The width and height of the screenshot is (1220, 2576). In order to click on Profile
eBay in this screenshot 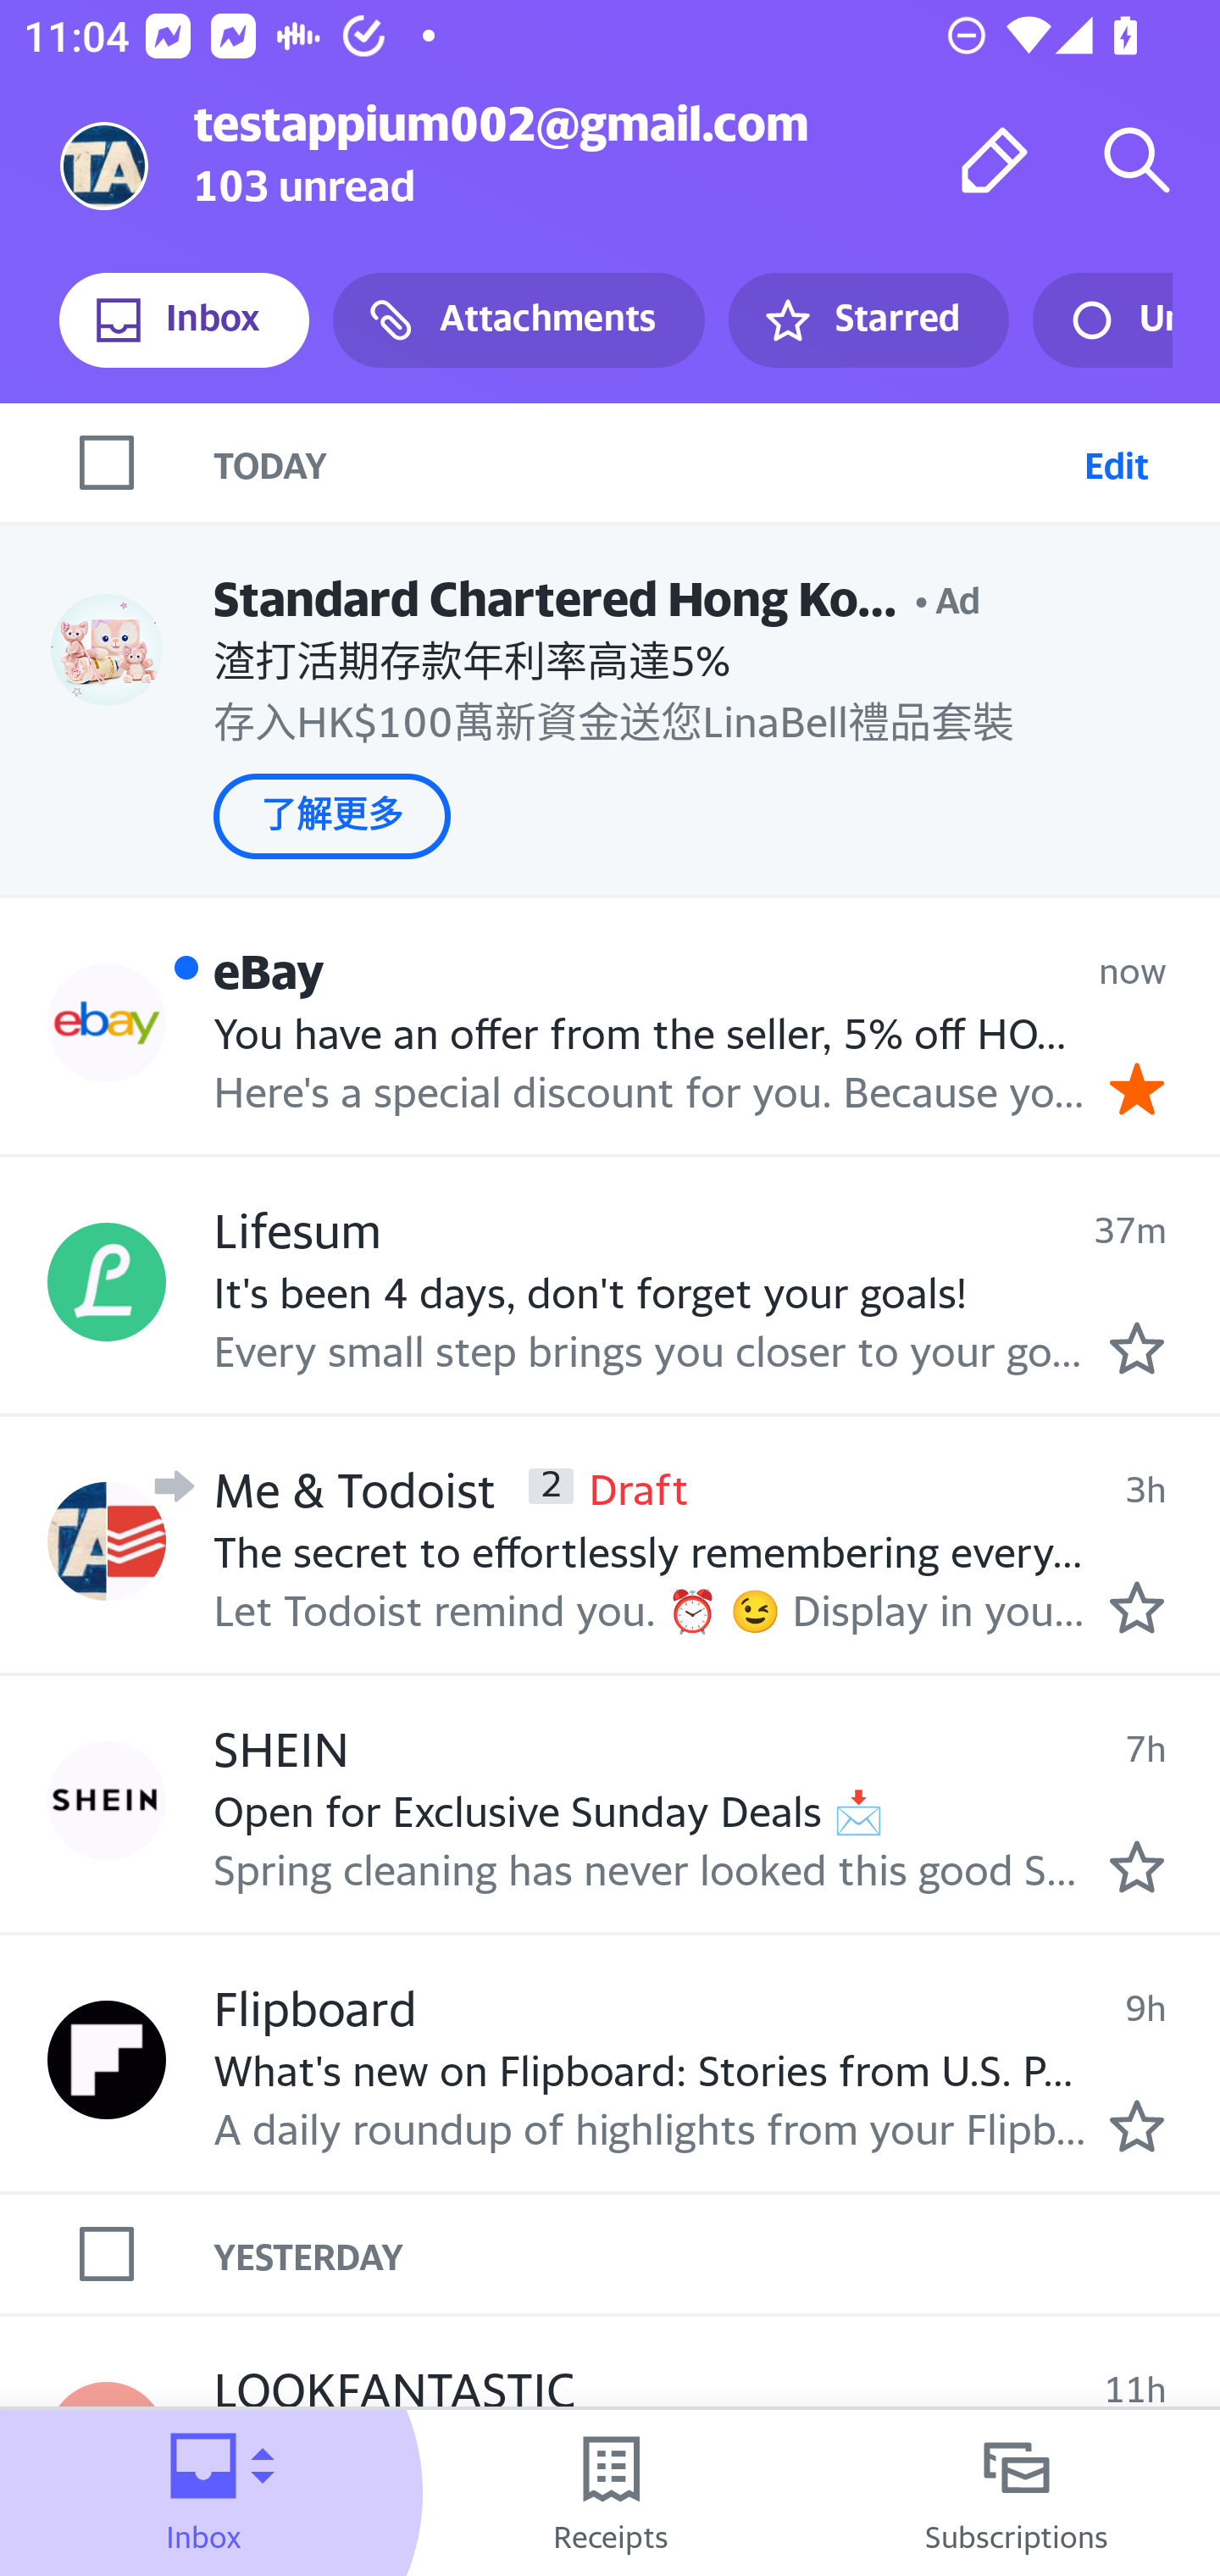, I will do `click(107, 1022)`.